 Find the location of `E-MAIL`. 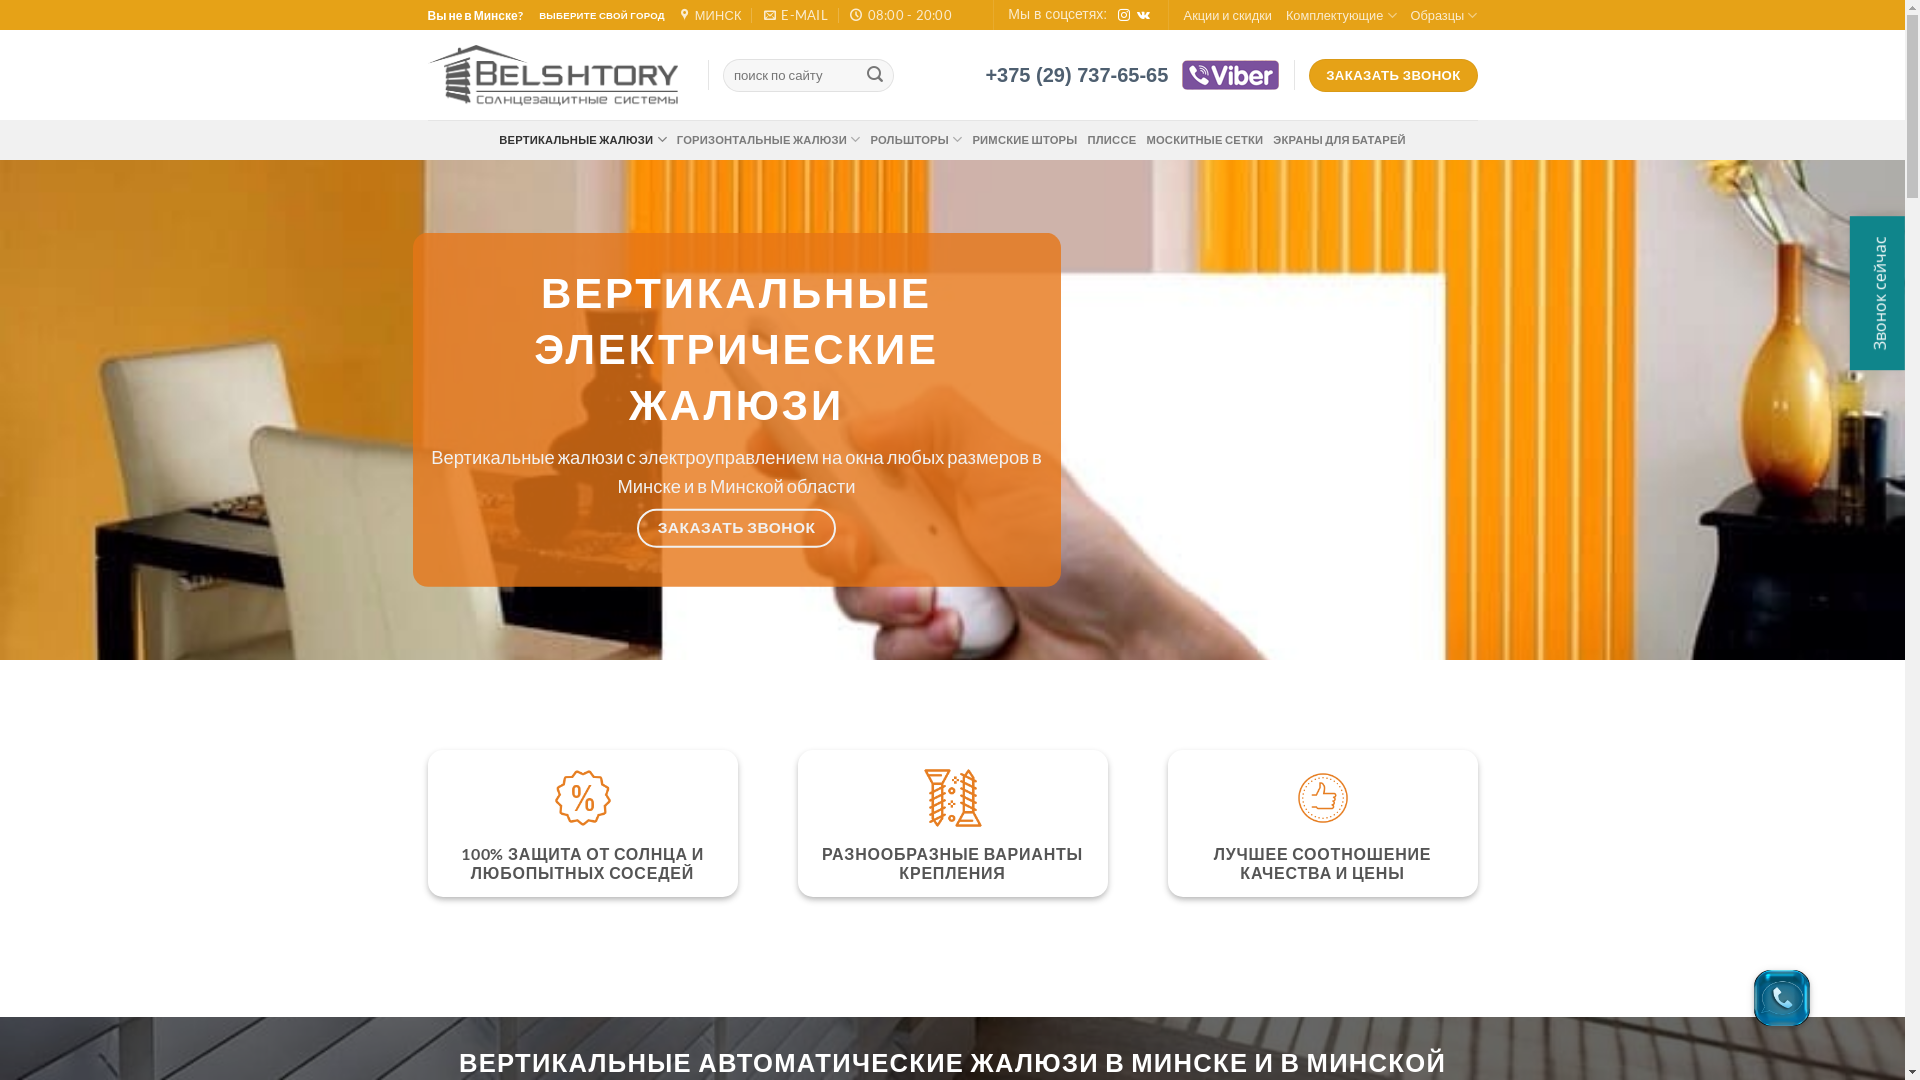

E-MAIL is located at coordinates (796, 15).